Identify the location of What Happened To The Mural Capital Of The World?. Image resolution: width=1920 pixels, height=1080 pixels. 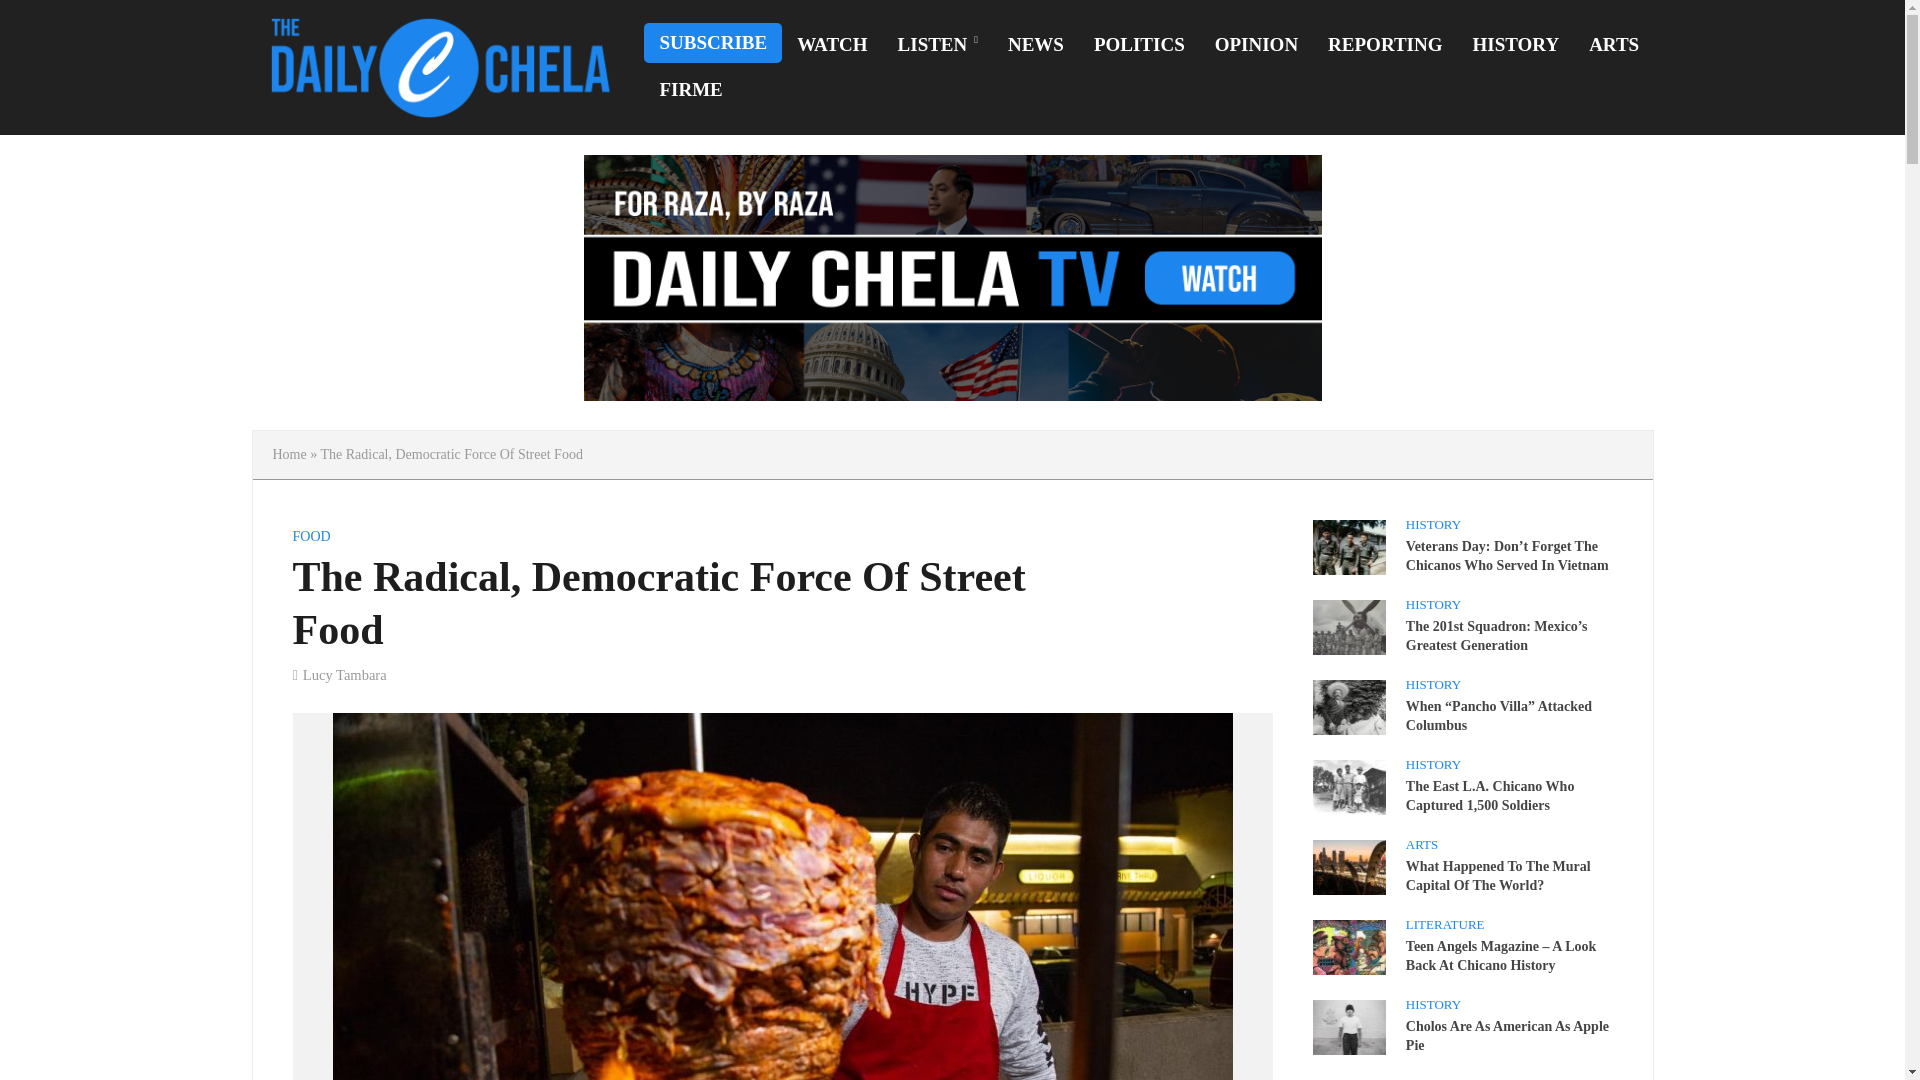
(1348, 865).